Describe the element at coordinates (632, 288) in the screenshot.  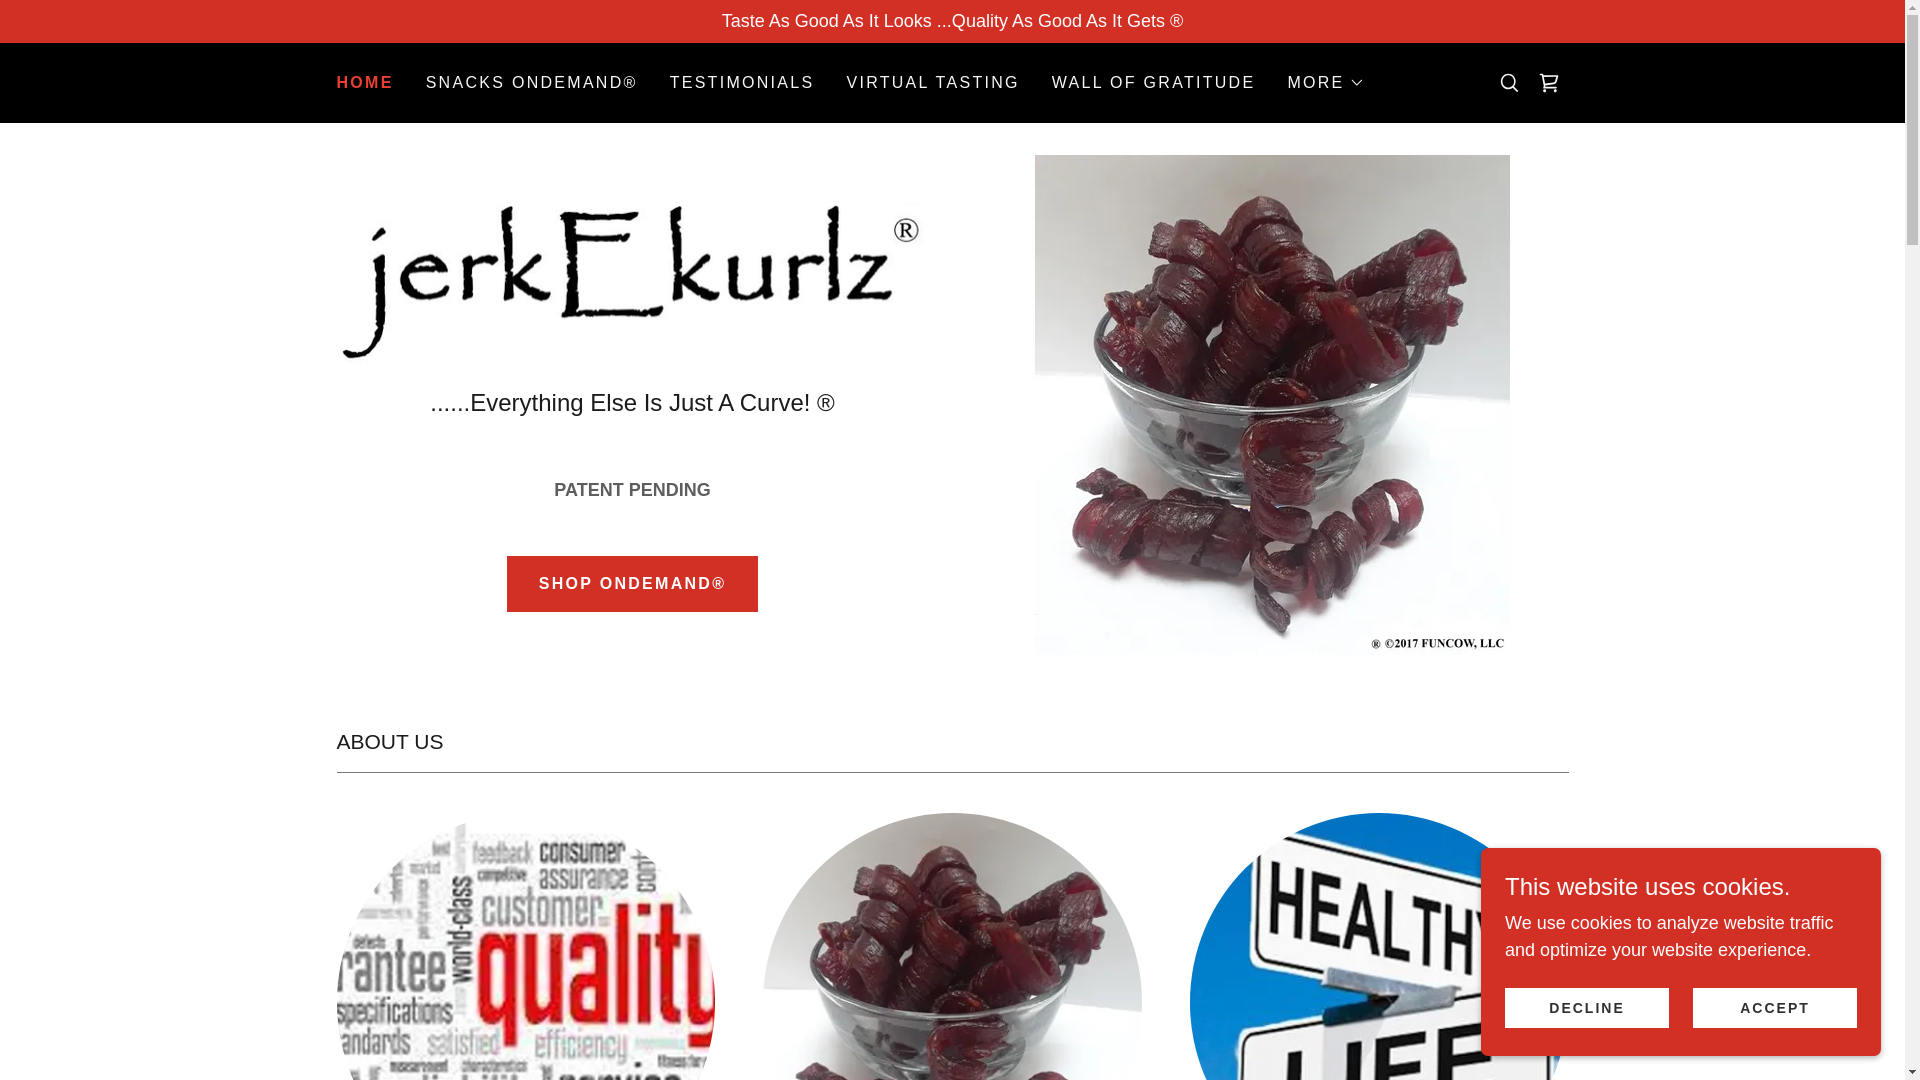
I see `jerkEkurlz` at that location.